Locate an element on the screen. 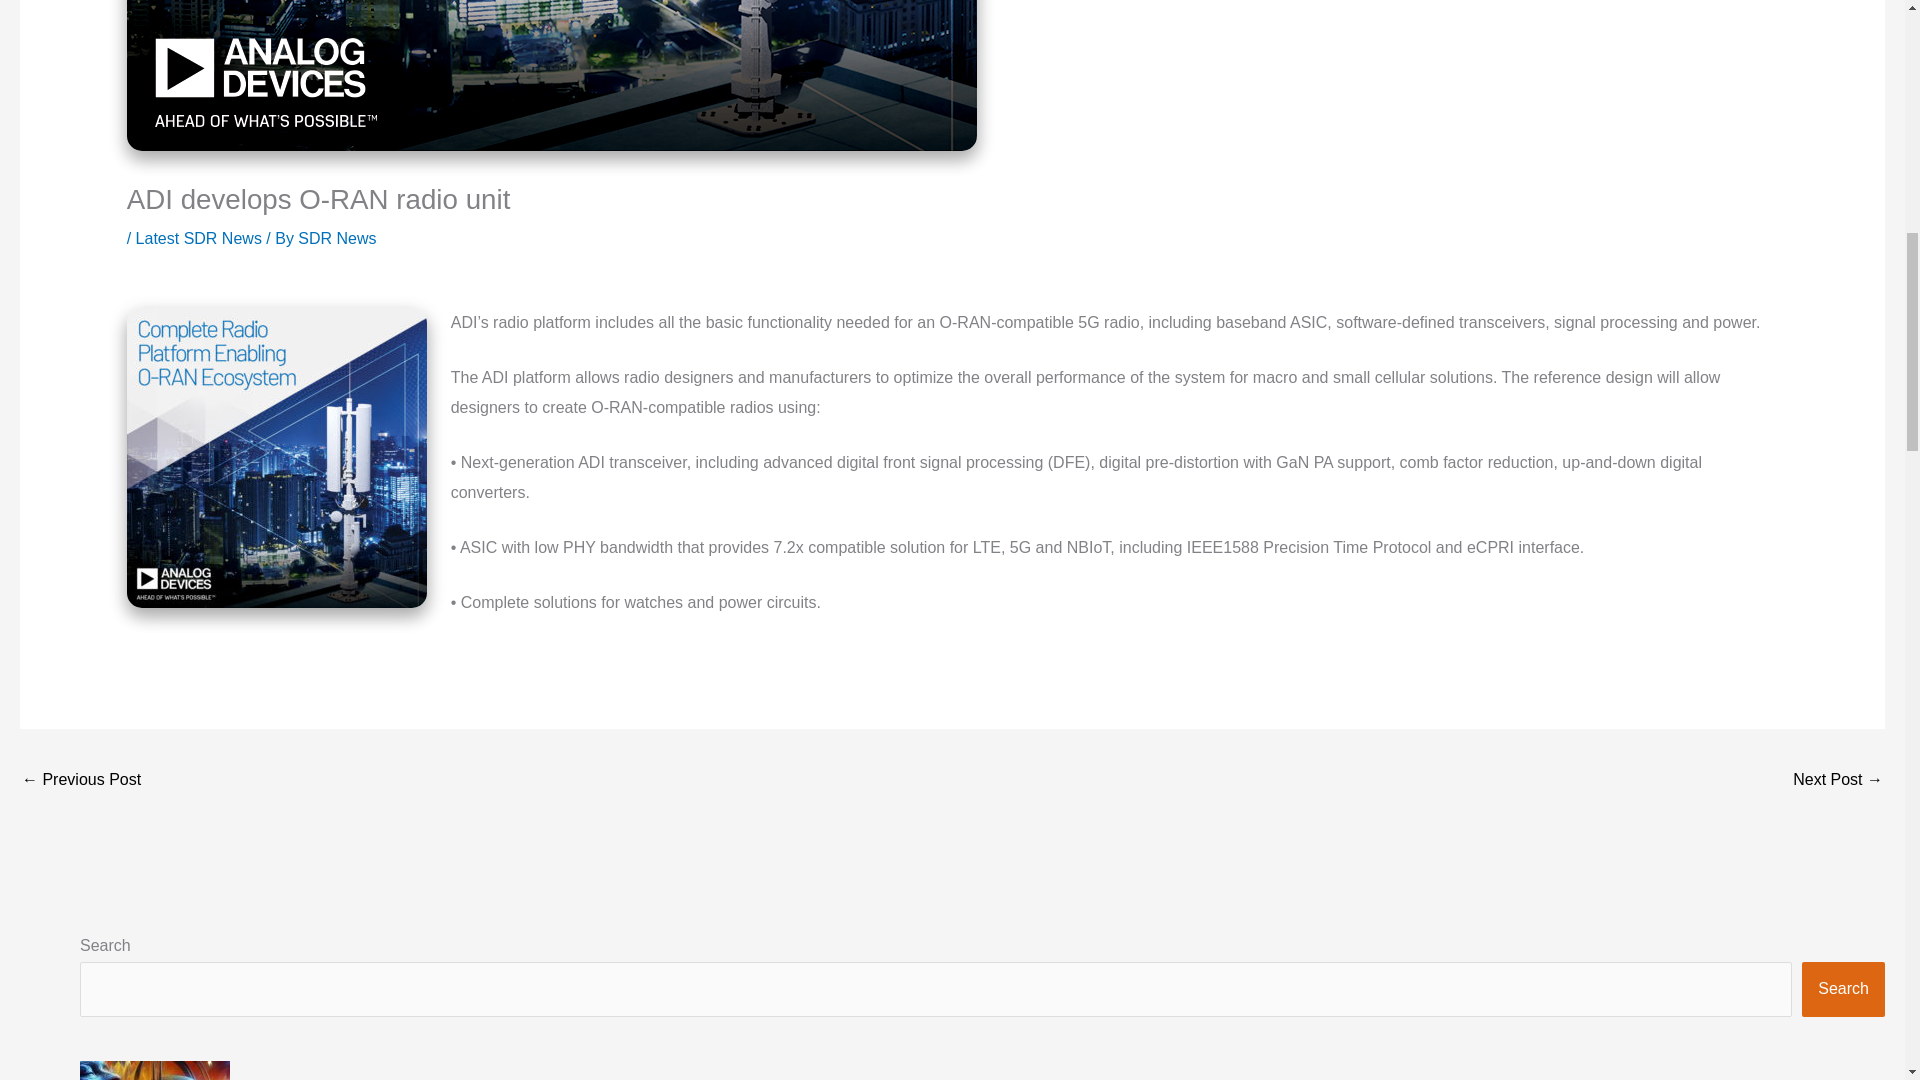 This screenshot has width=1920, height=1080. Search is located at coordinates (1844, 989).